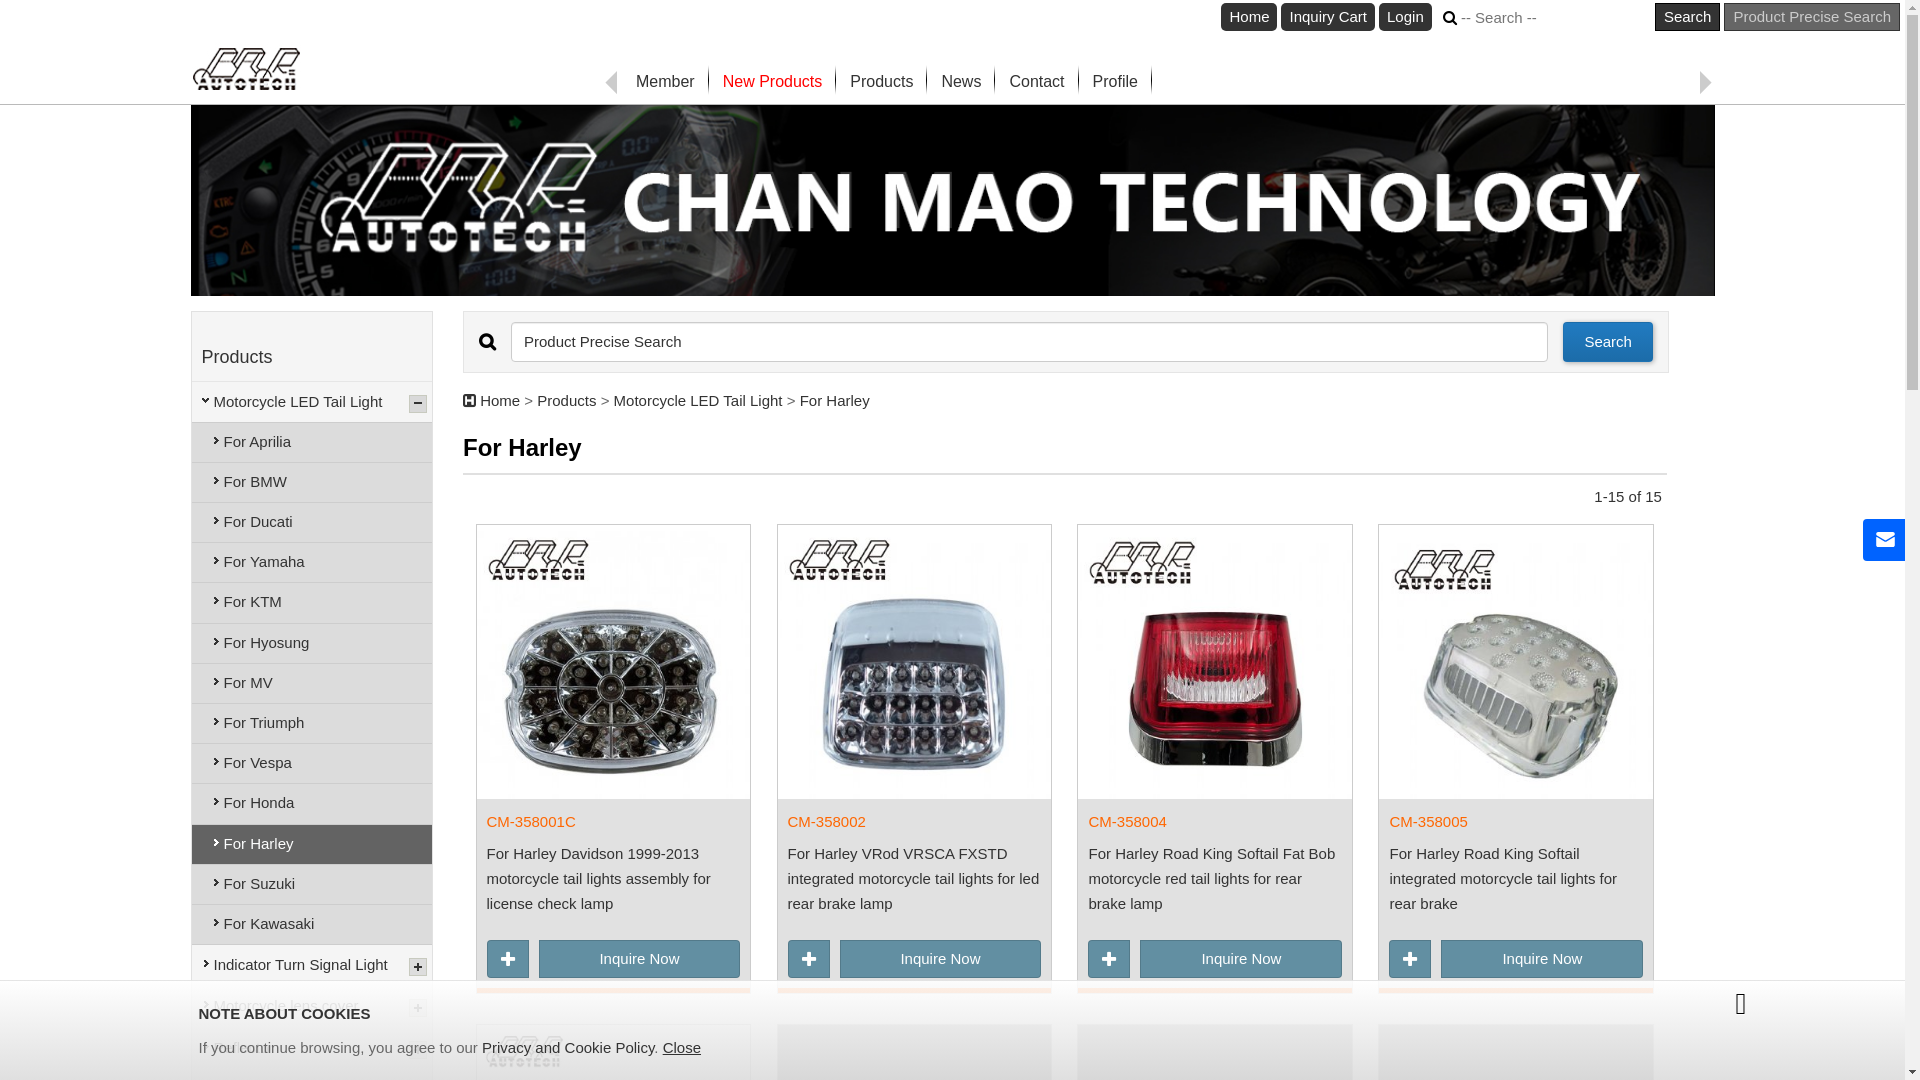 Image resolution: width=1920 pixels, height=1080 pixels. I want to click on Products, so click(566, 400).